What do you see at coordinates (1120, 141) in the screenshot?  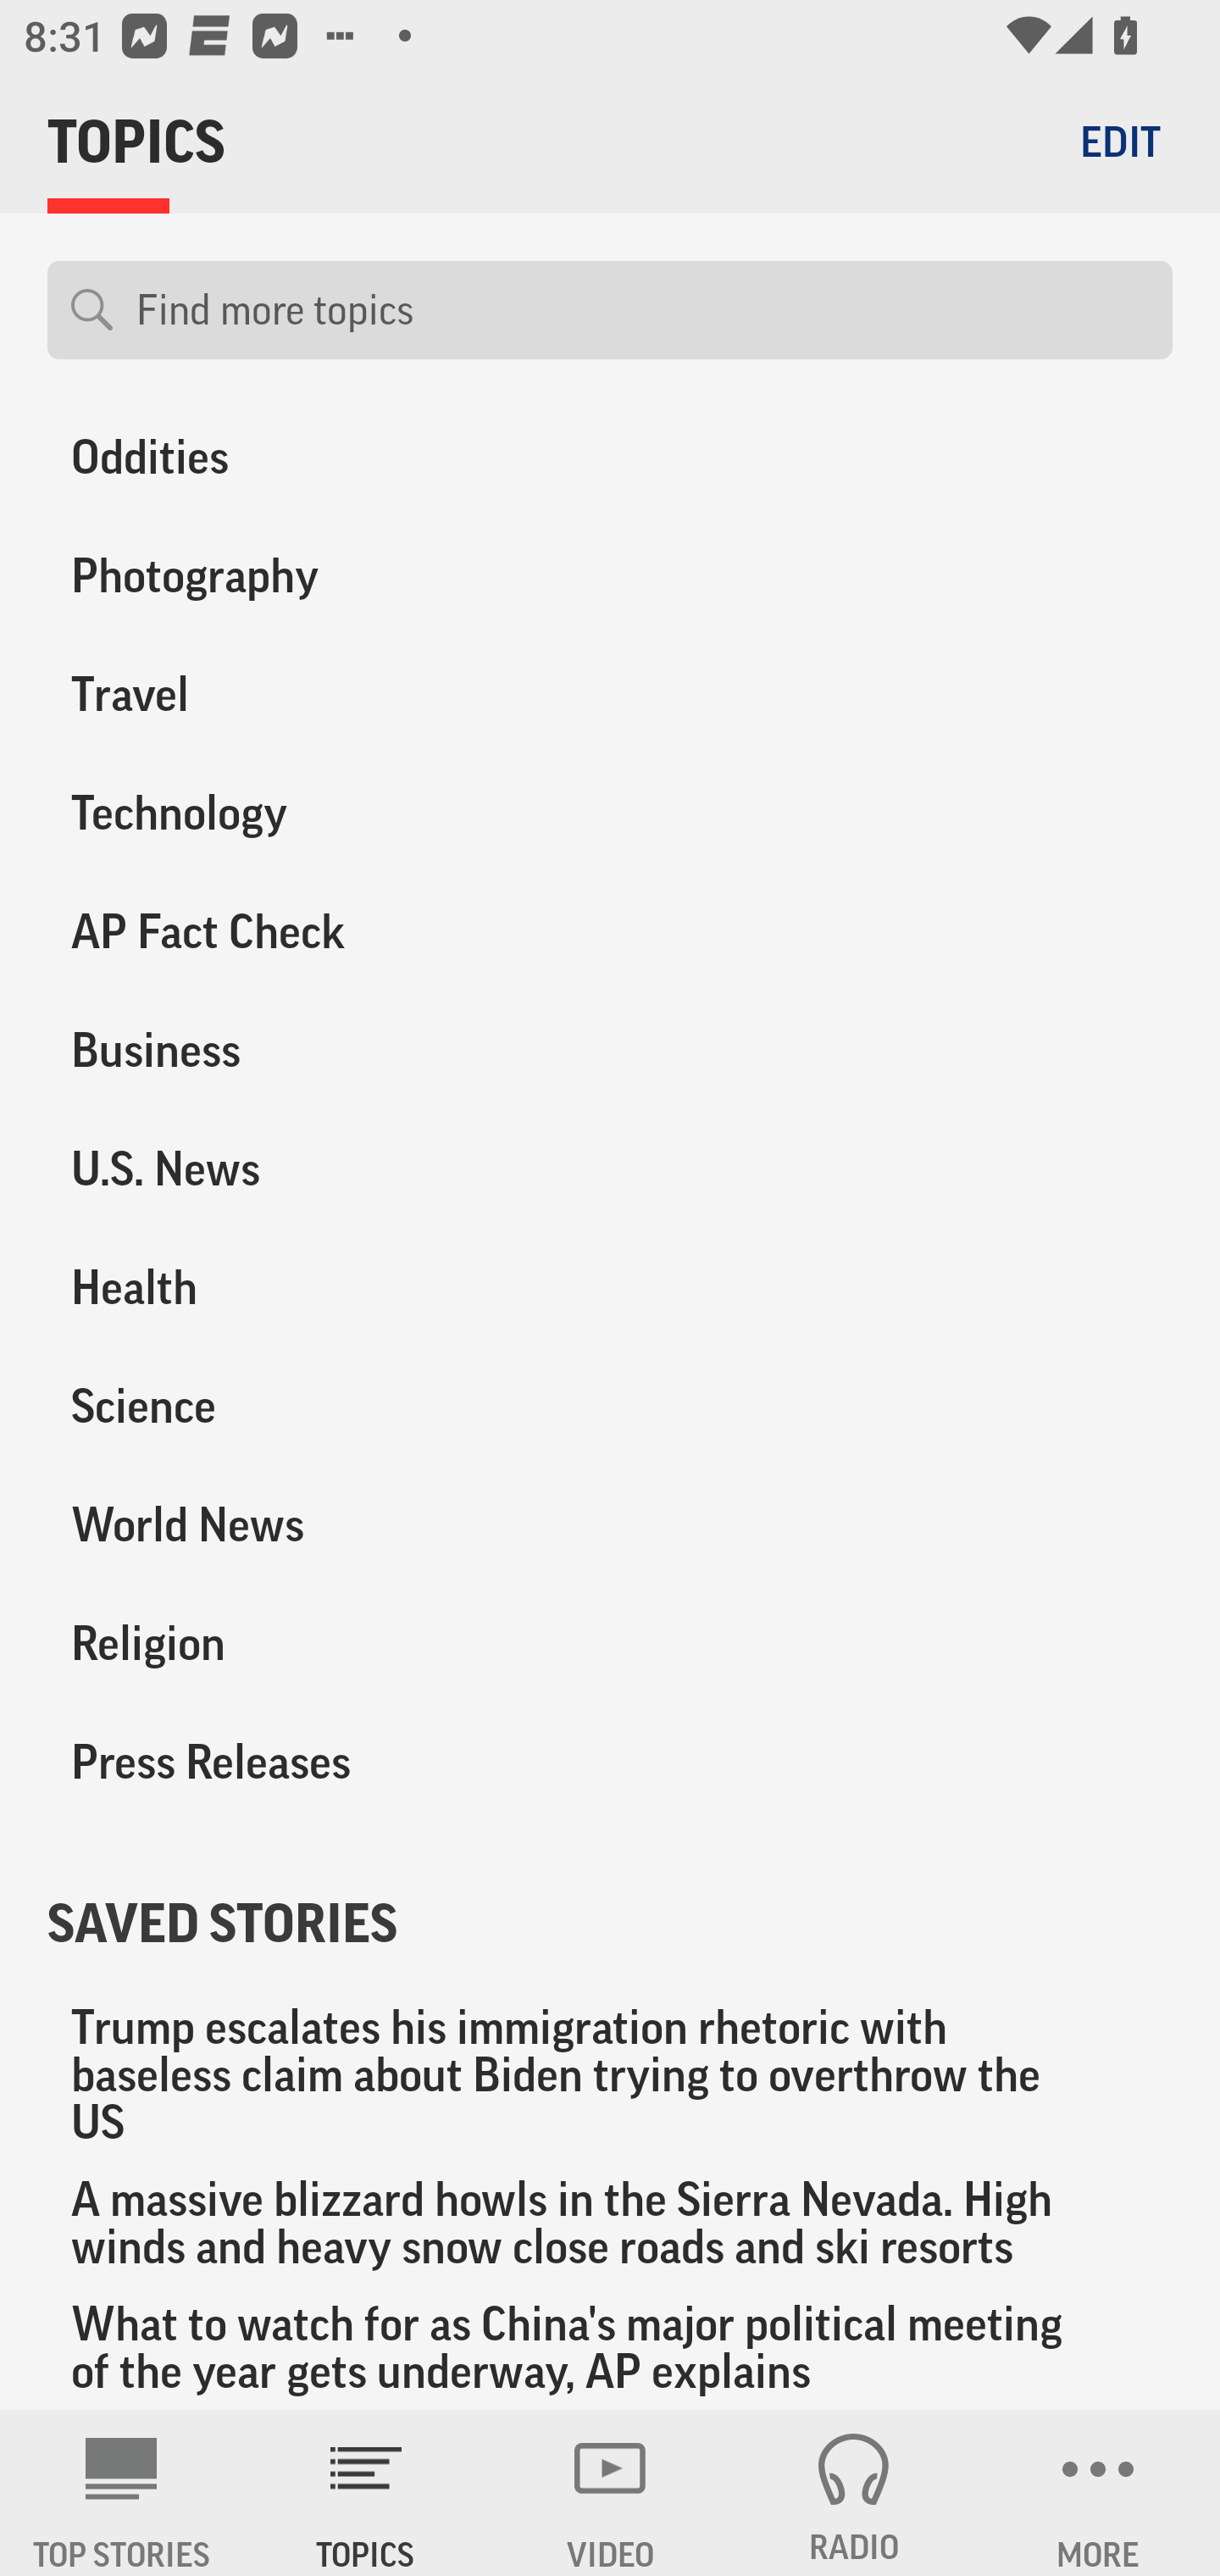 I see `EDIT` at bounding box center [1120, 141].